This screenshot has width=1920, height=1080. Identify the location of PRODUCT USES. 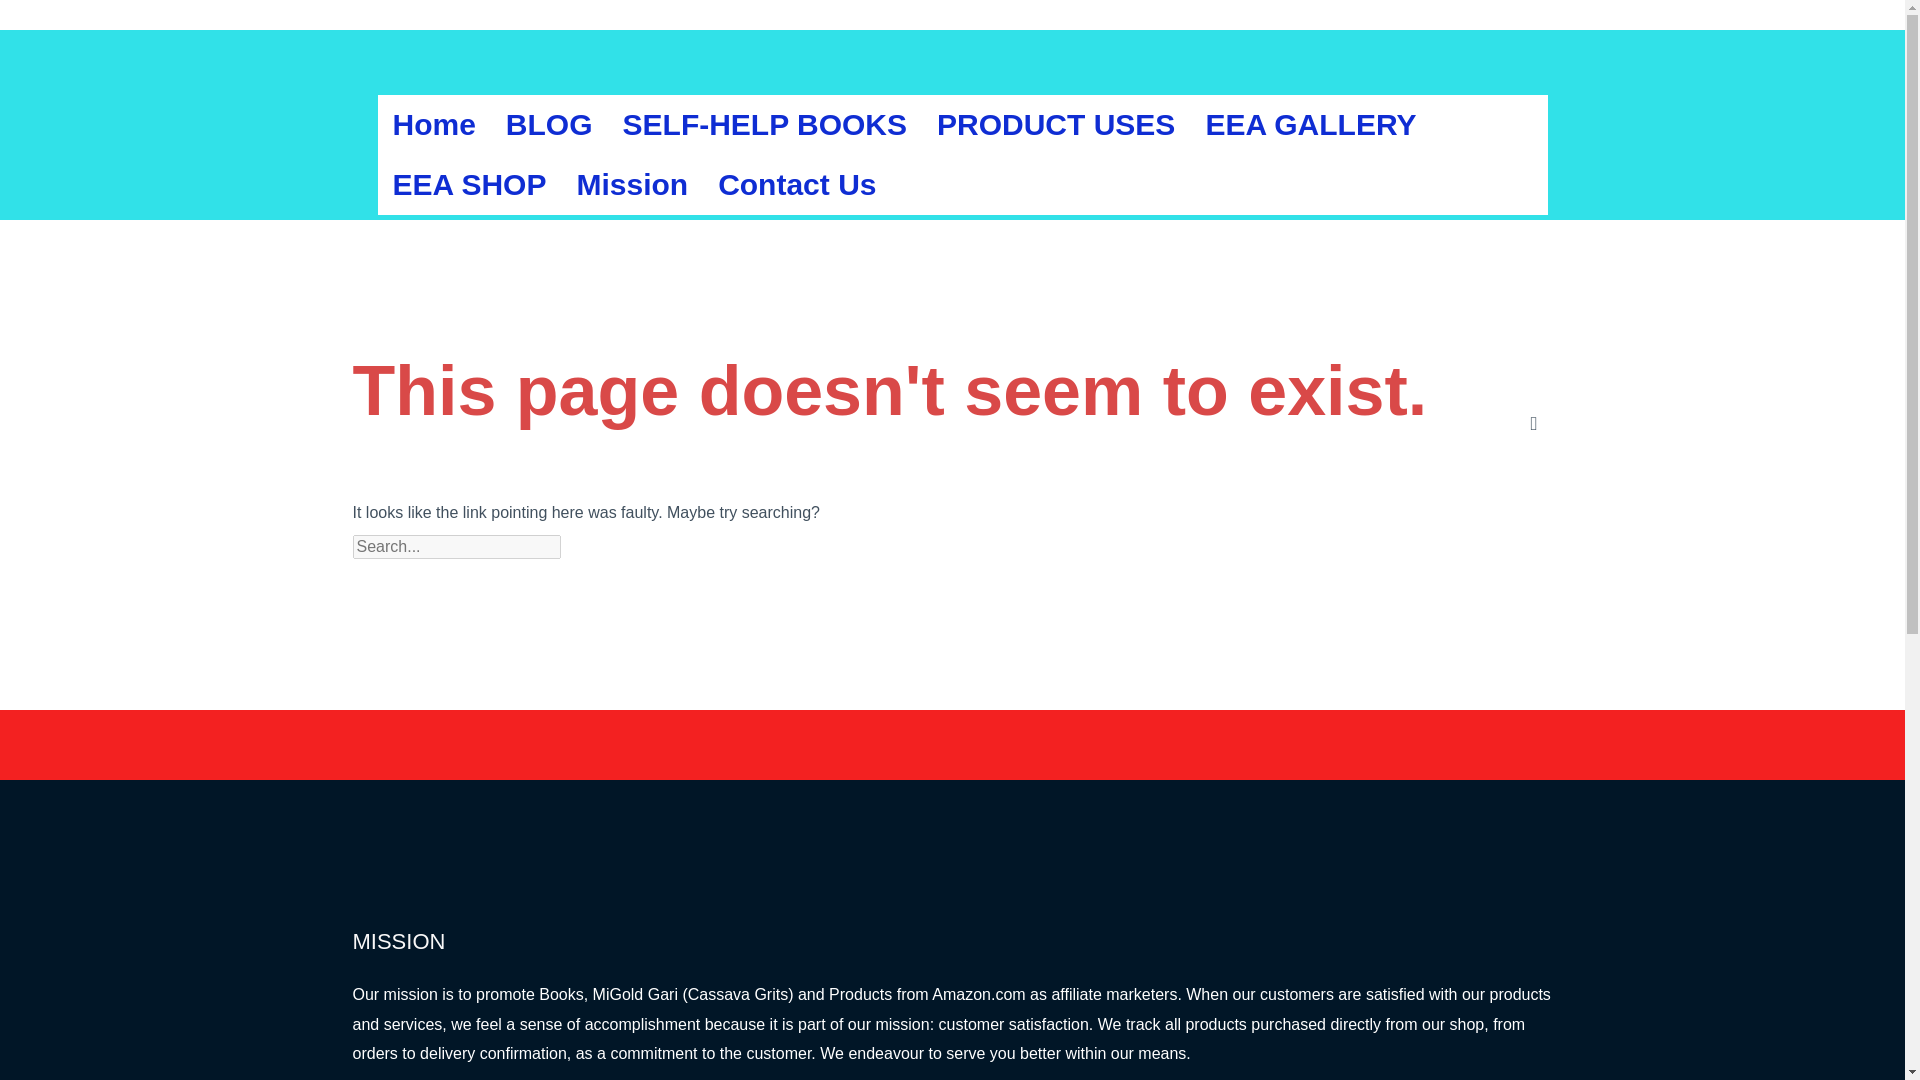
(1056, 125).